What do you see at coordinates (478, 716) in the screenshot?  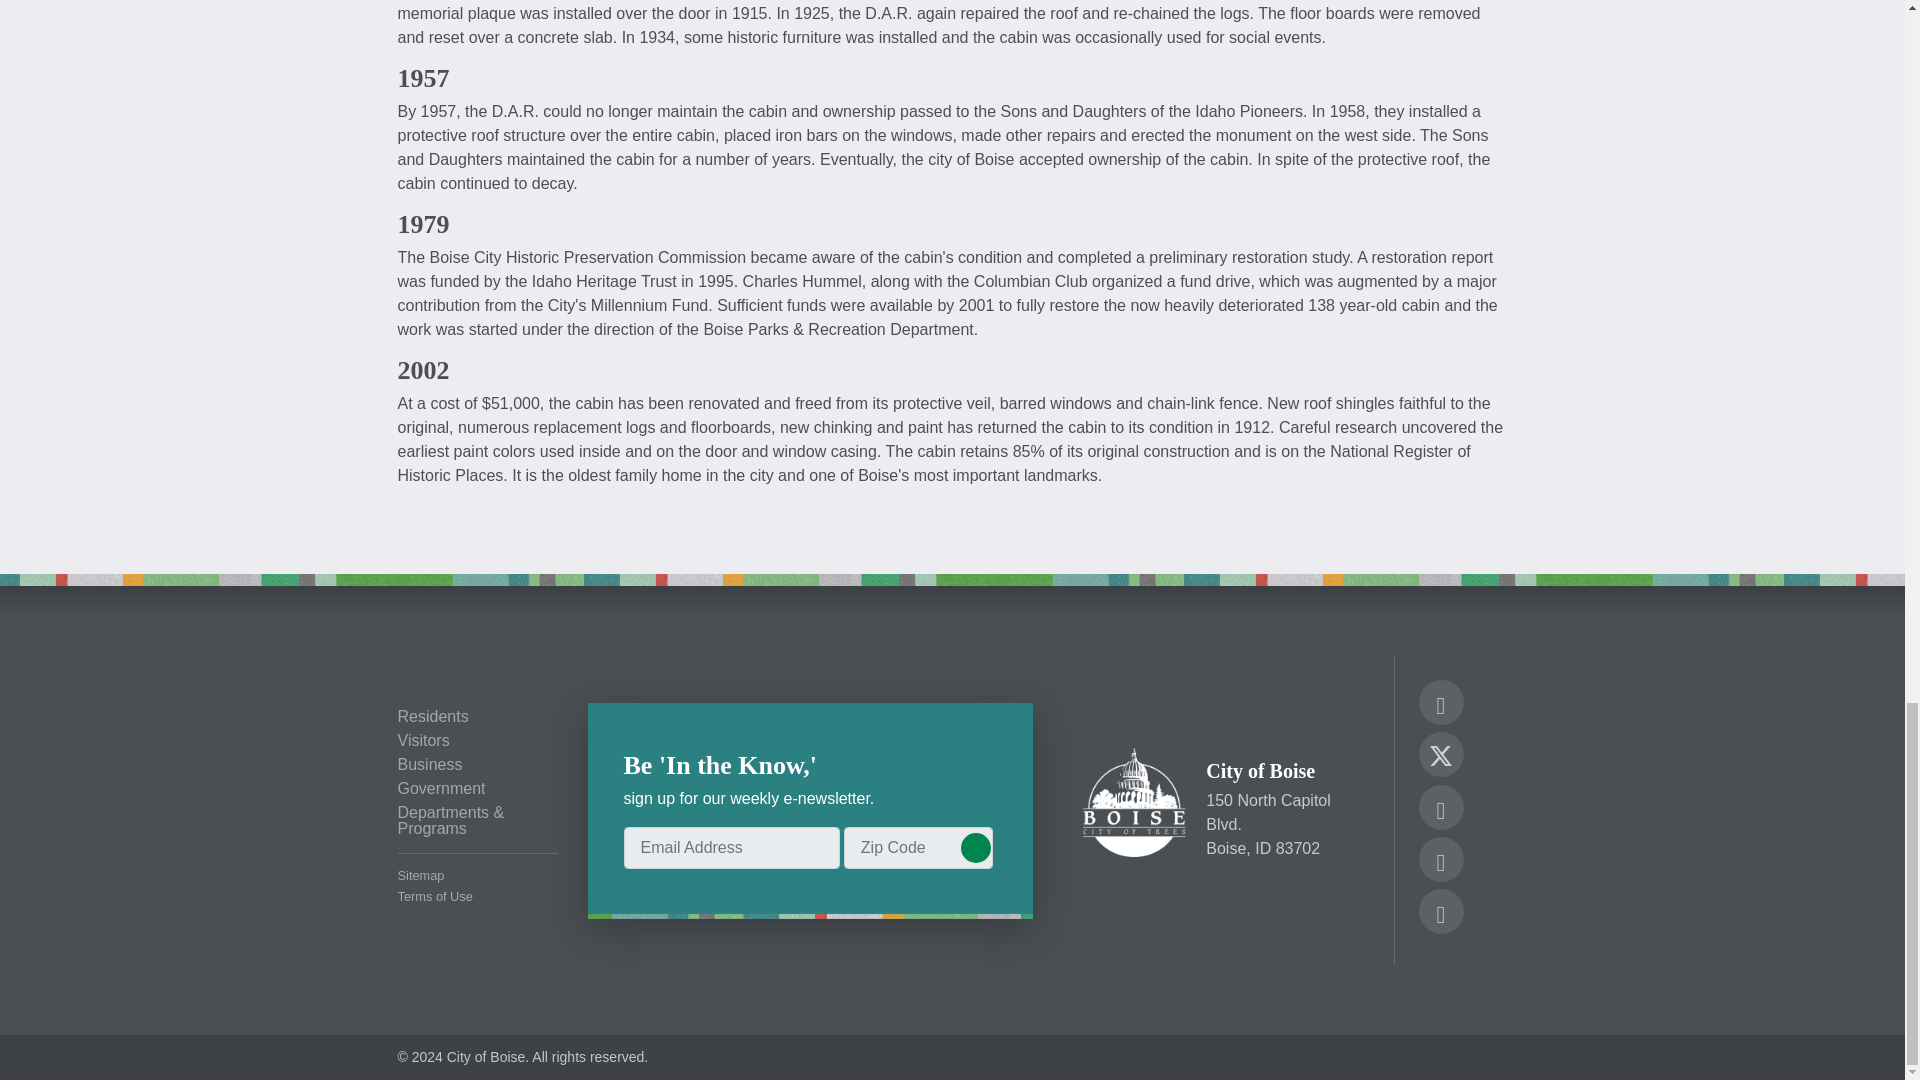 I see `Residents` at bounding box center [478, 716].